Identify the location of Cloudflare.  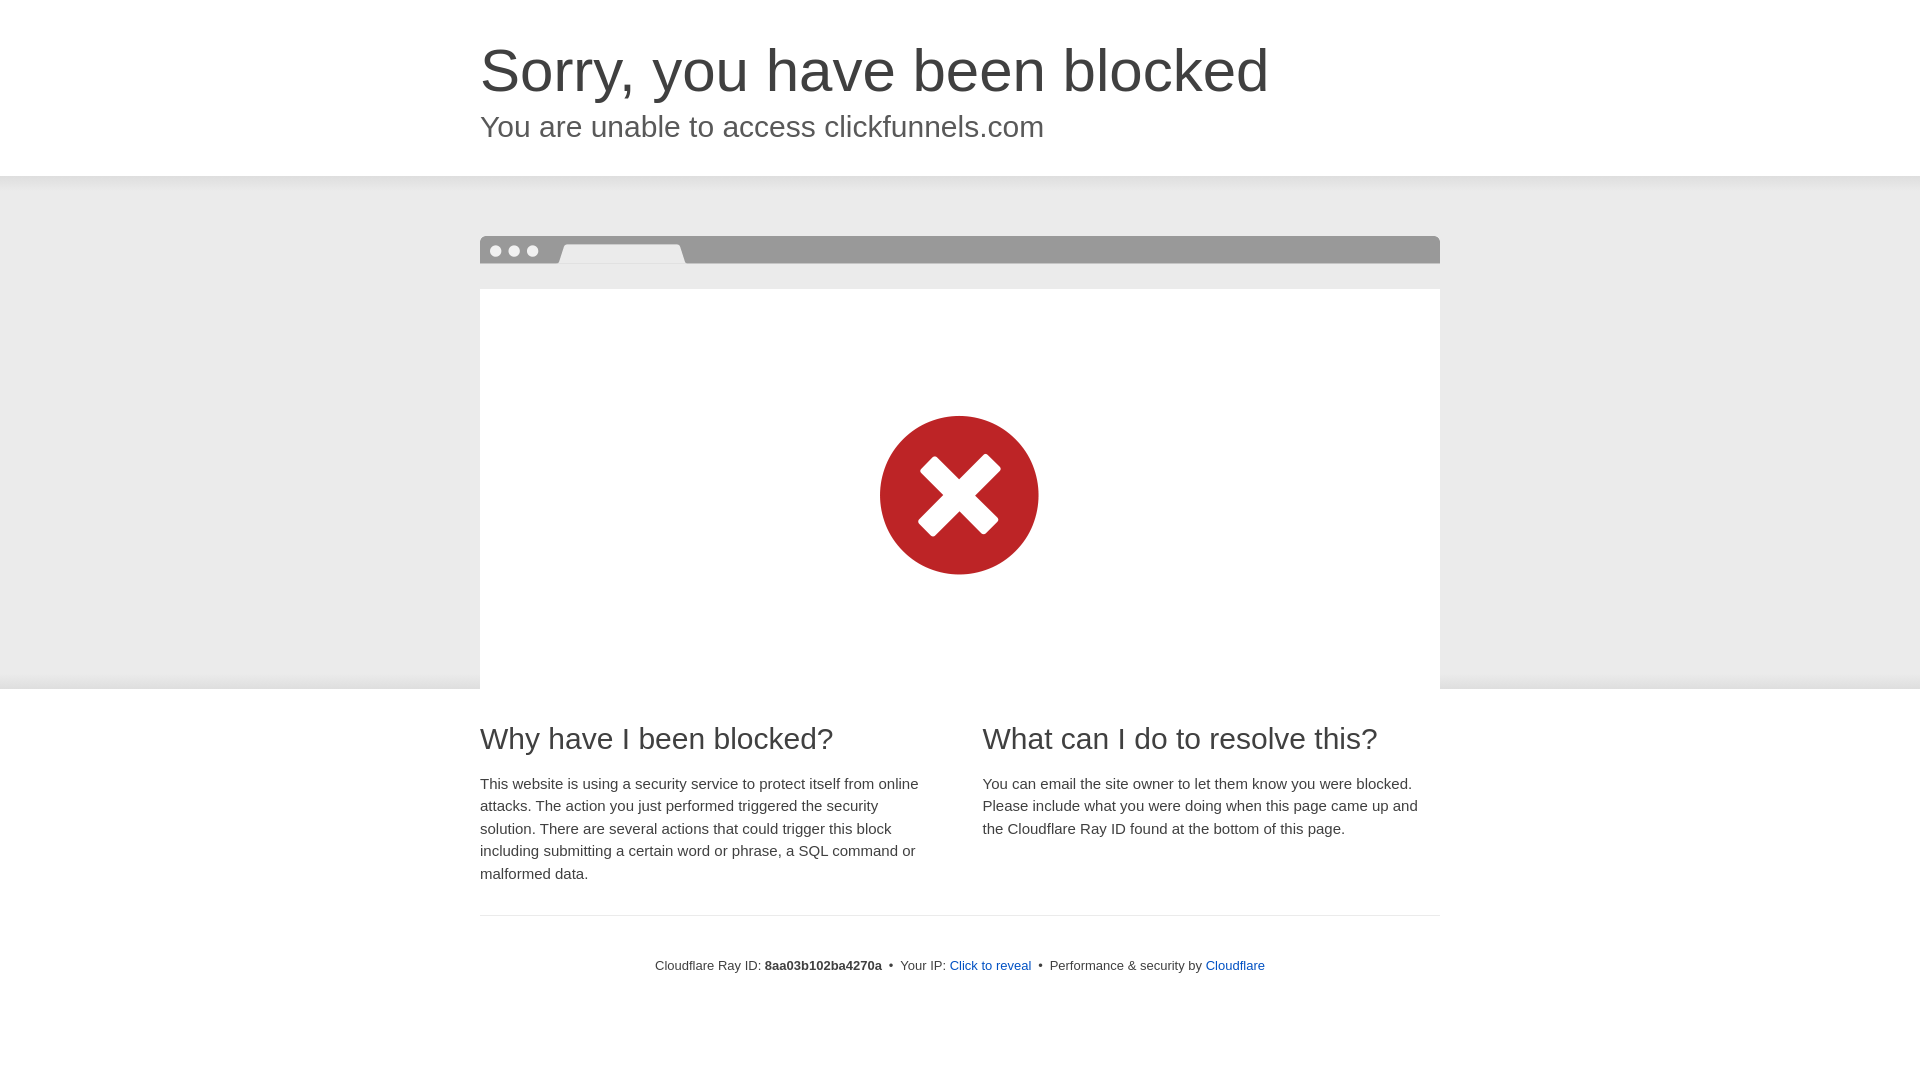
(1235, 965).